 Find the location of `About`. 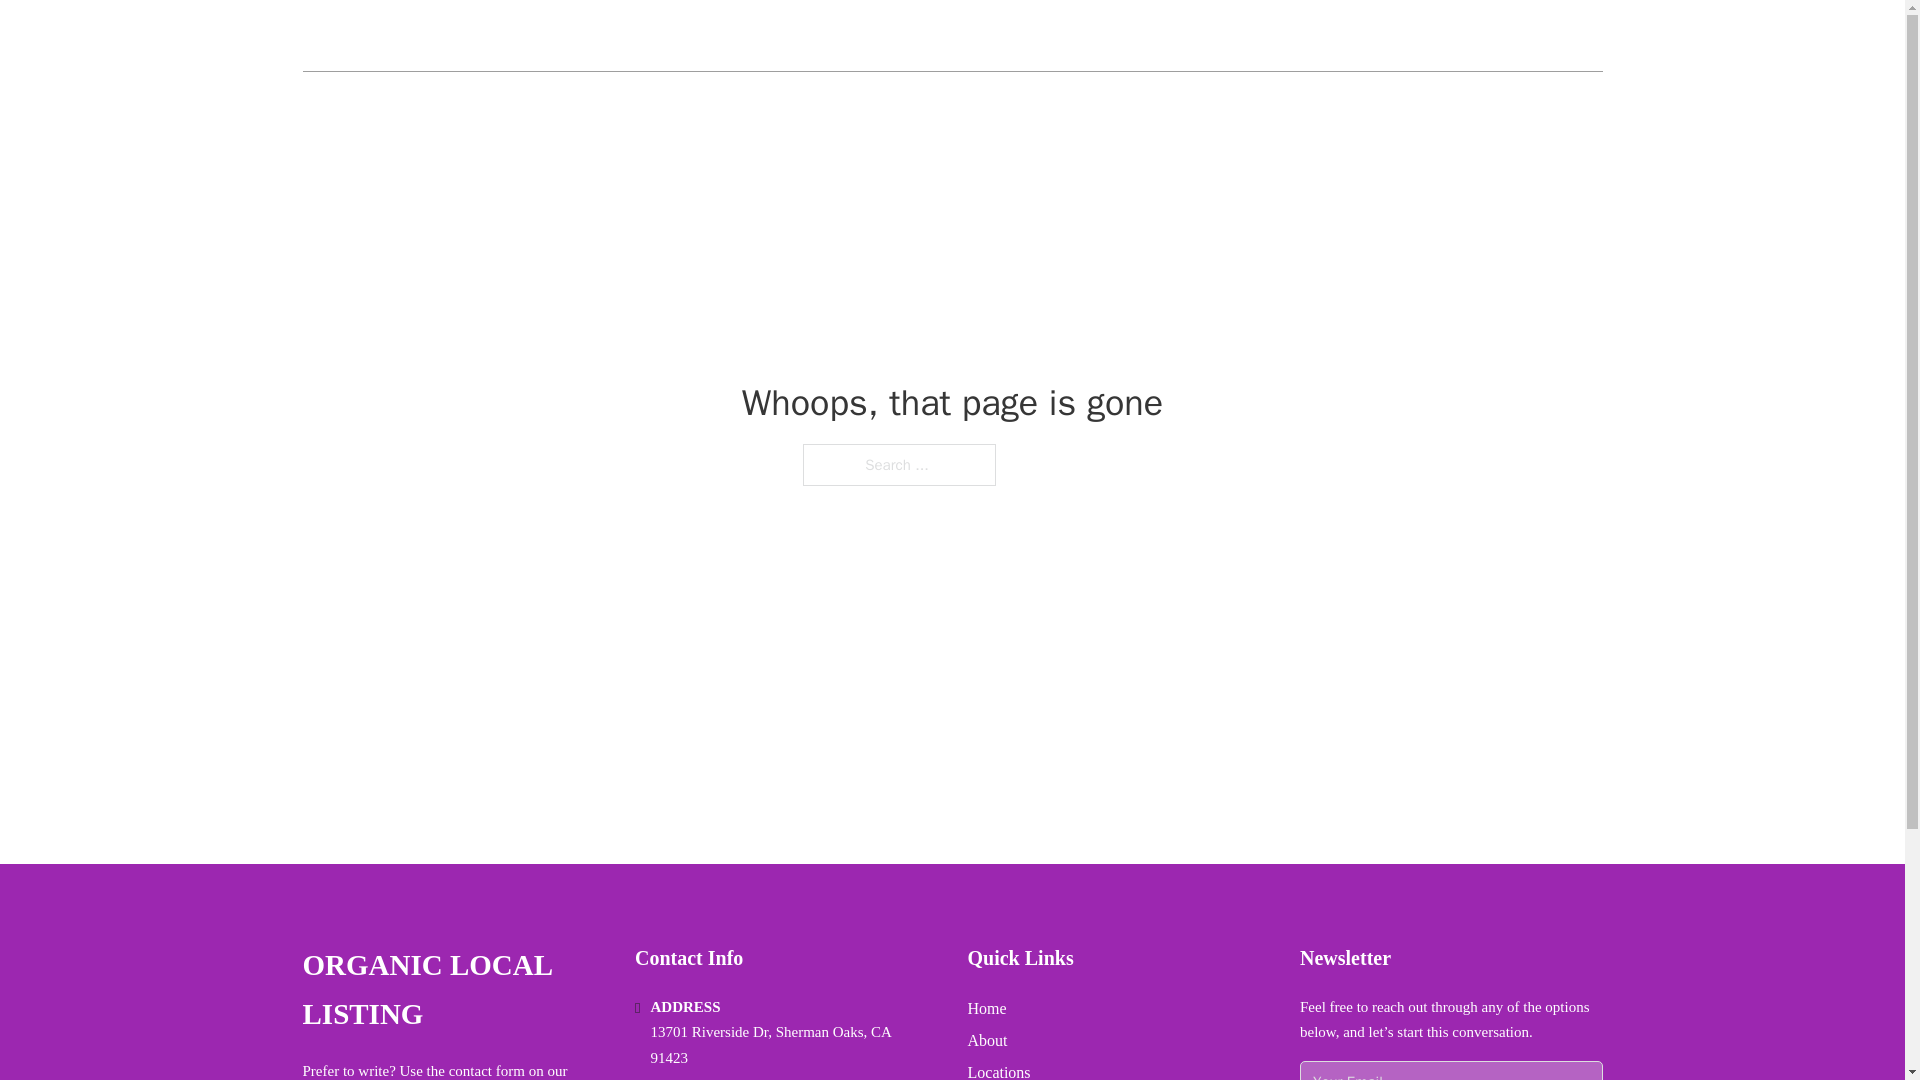

About is located at coordinates (988, 1040).